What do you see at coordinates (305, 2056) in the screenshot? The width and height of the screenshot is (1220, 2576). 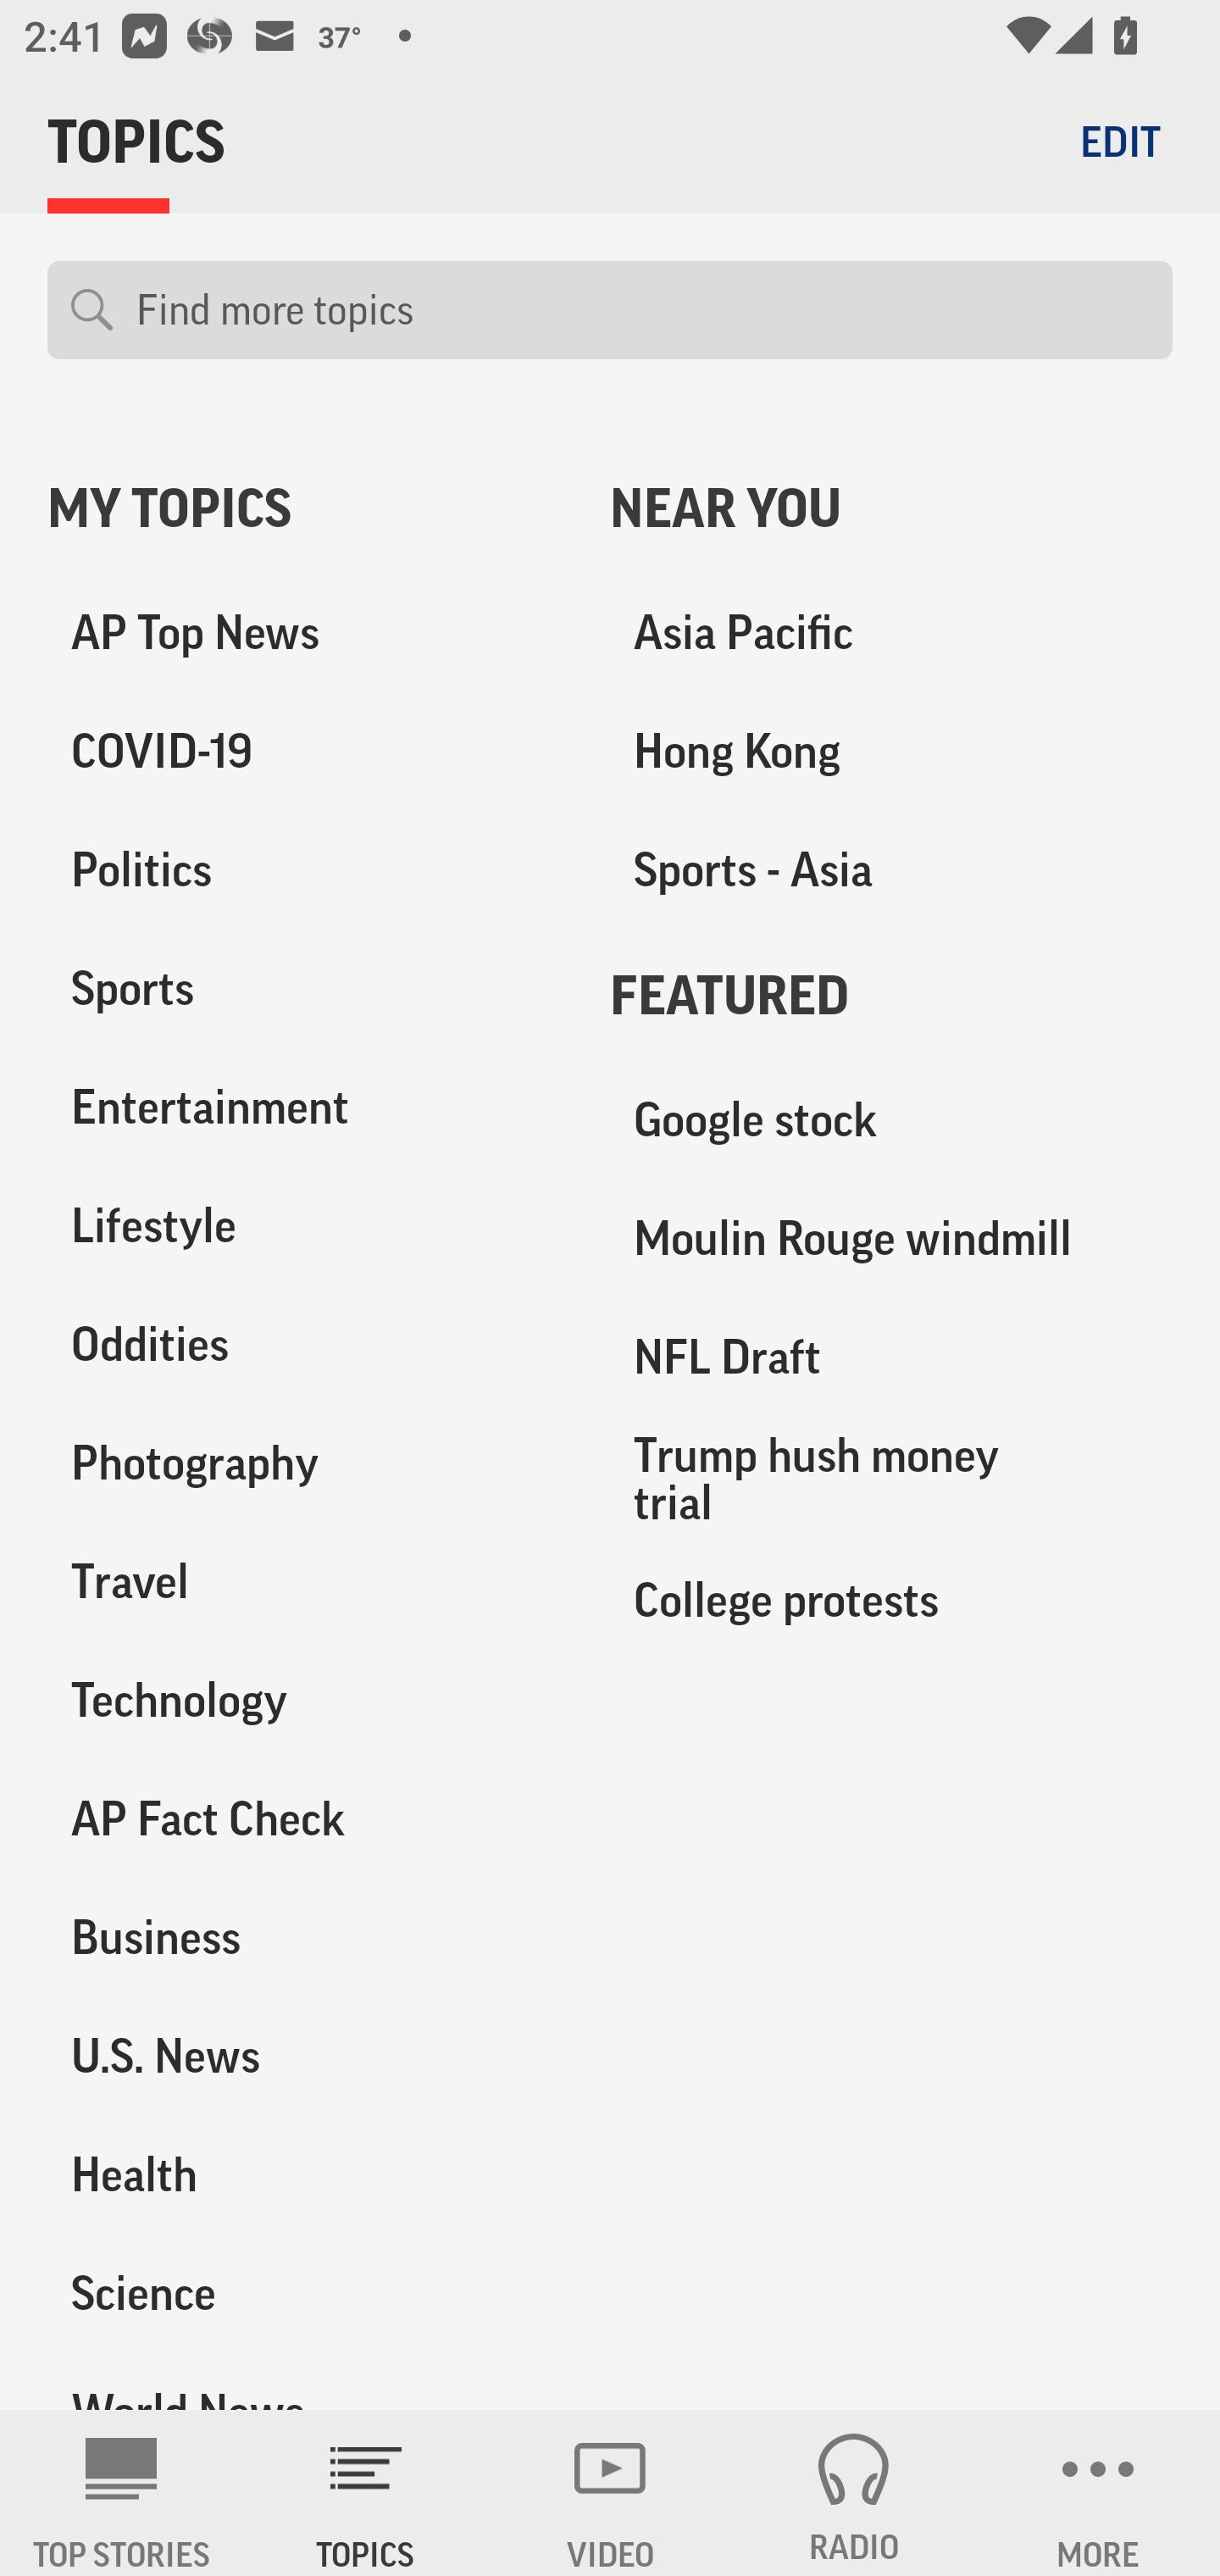 I see `U.S. News` at bounding box center [305, 2056].